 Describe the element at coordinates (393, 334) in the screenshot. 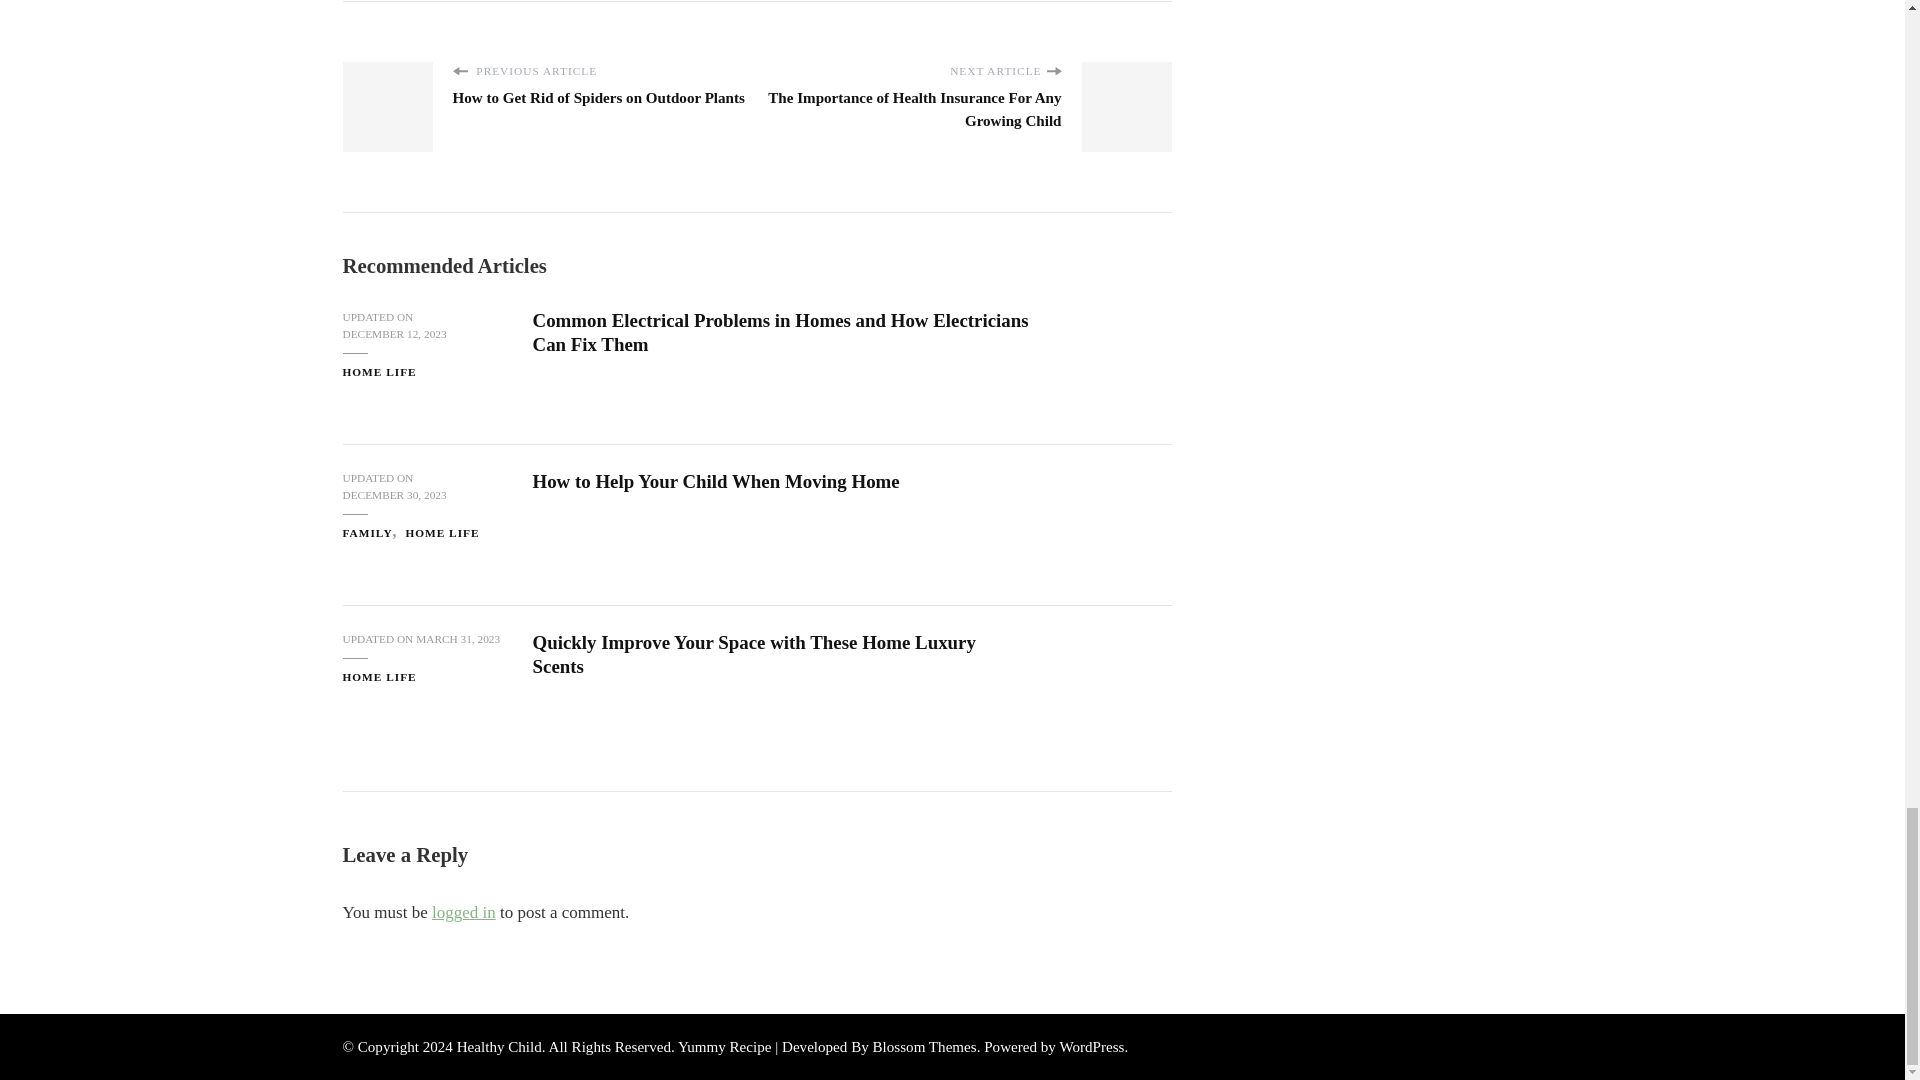

I see `DECEMBER 12, 2023` at that location.